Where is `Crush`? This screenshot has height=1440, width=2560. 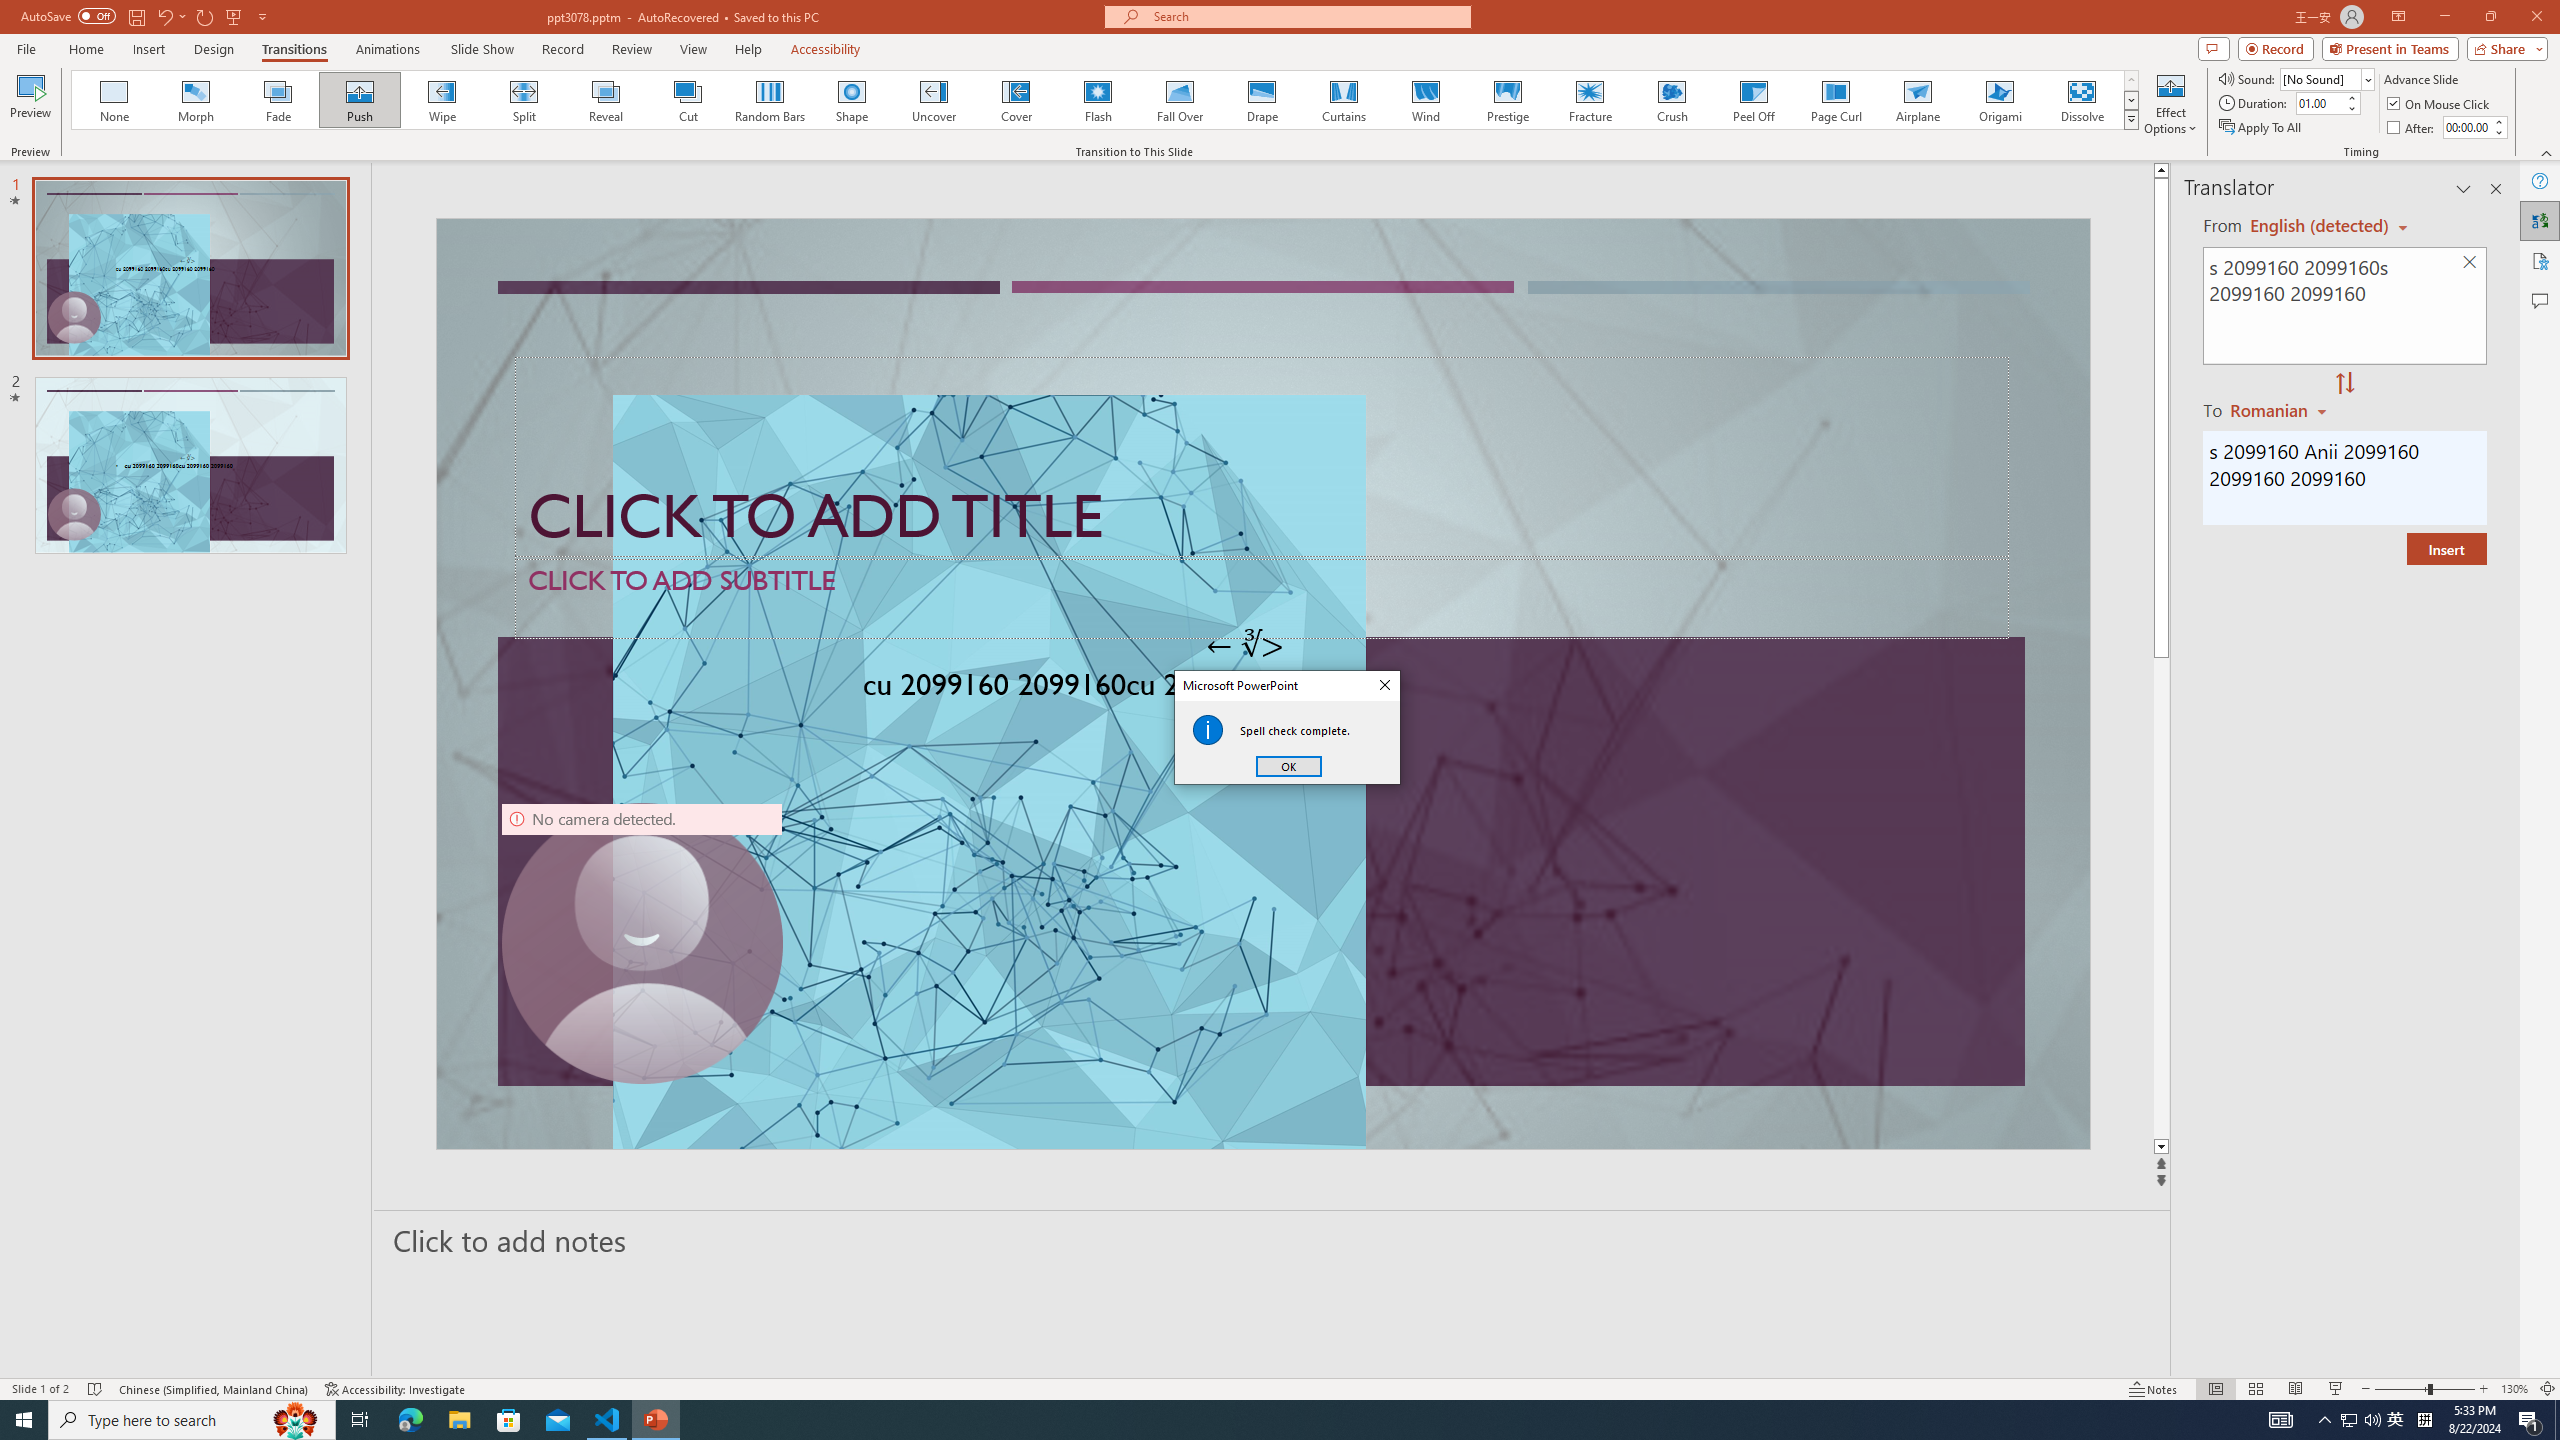
Crush is located at coordinates (1671, 100).